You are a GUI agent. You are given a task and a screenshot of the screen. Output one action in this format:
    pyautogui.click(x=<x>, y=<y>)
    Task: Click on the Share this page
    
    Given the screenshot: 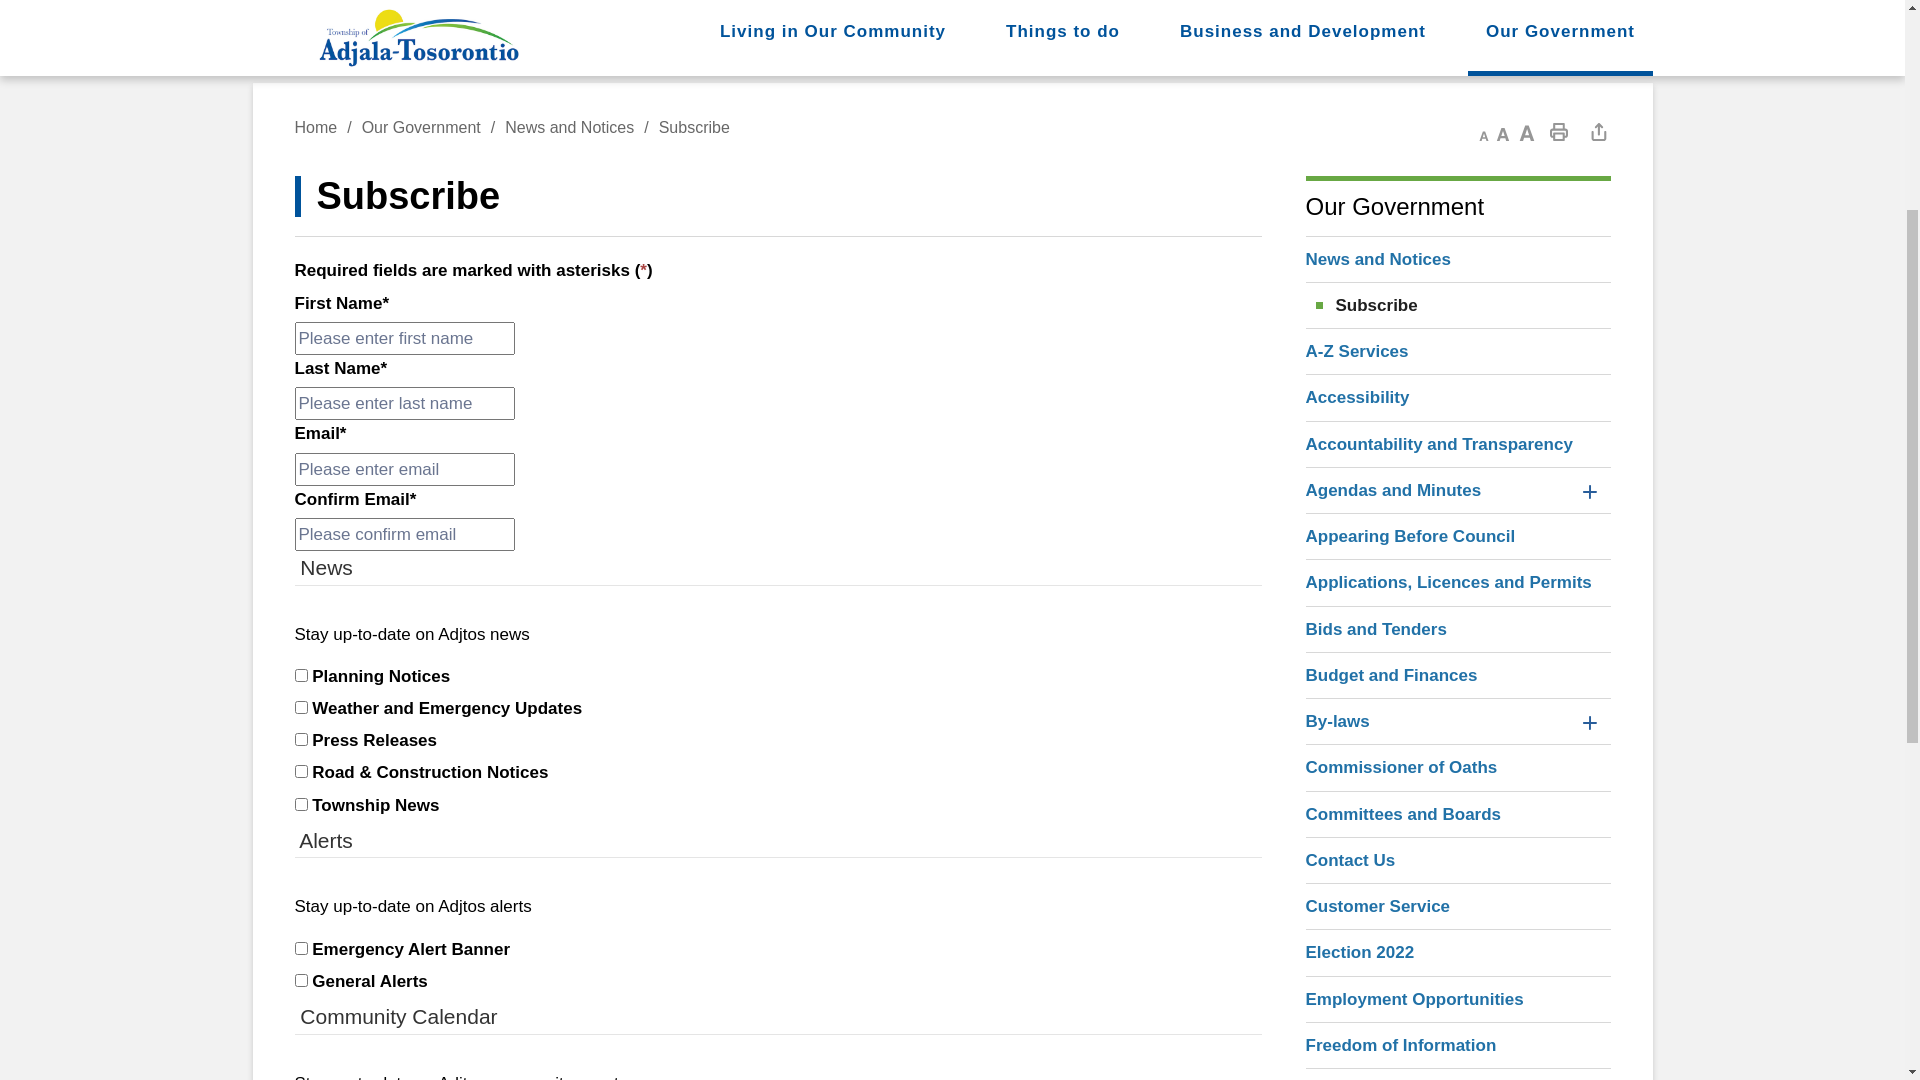 What is the action you would take?
    pyautogui.click(x=1598, y=526)
    